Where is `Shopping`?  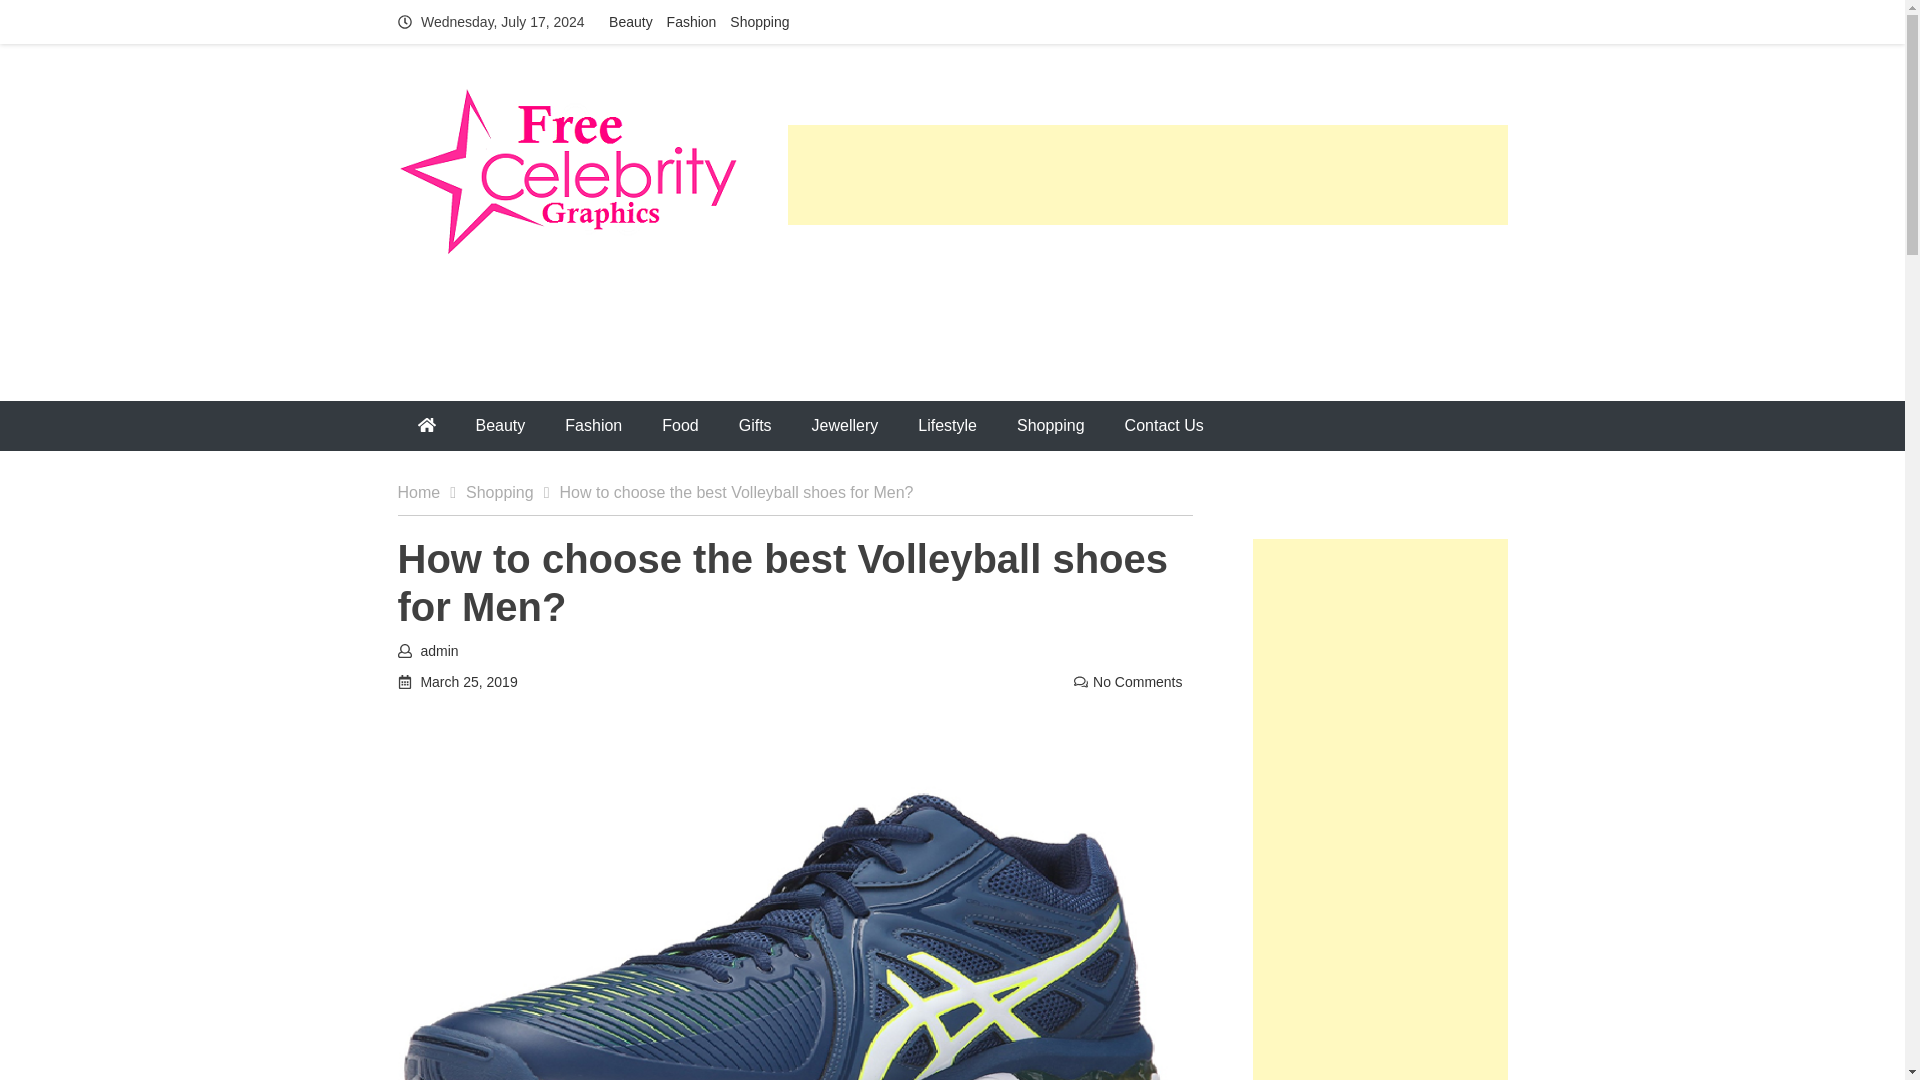 Shopping is located at coordinates (1050, 426).